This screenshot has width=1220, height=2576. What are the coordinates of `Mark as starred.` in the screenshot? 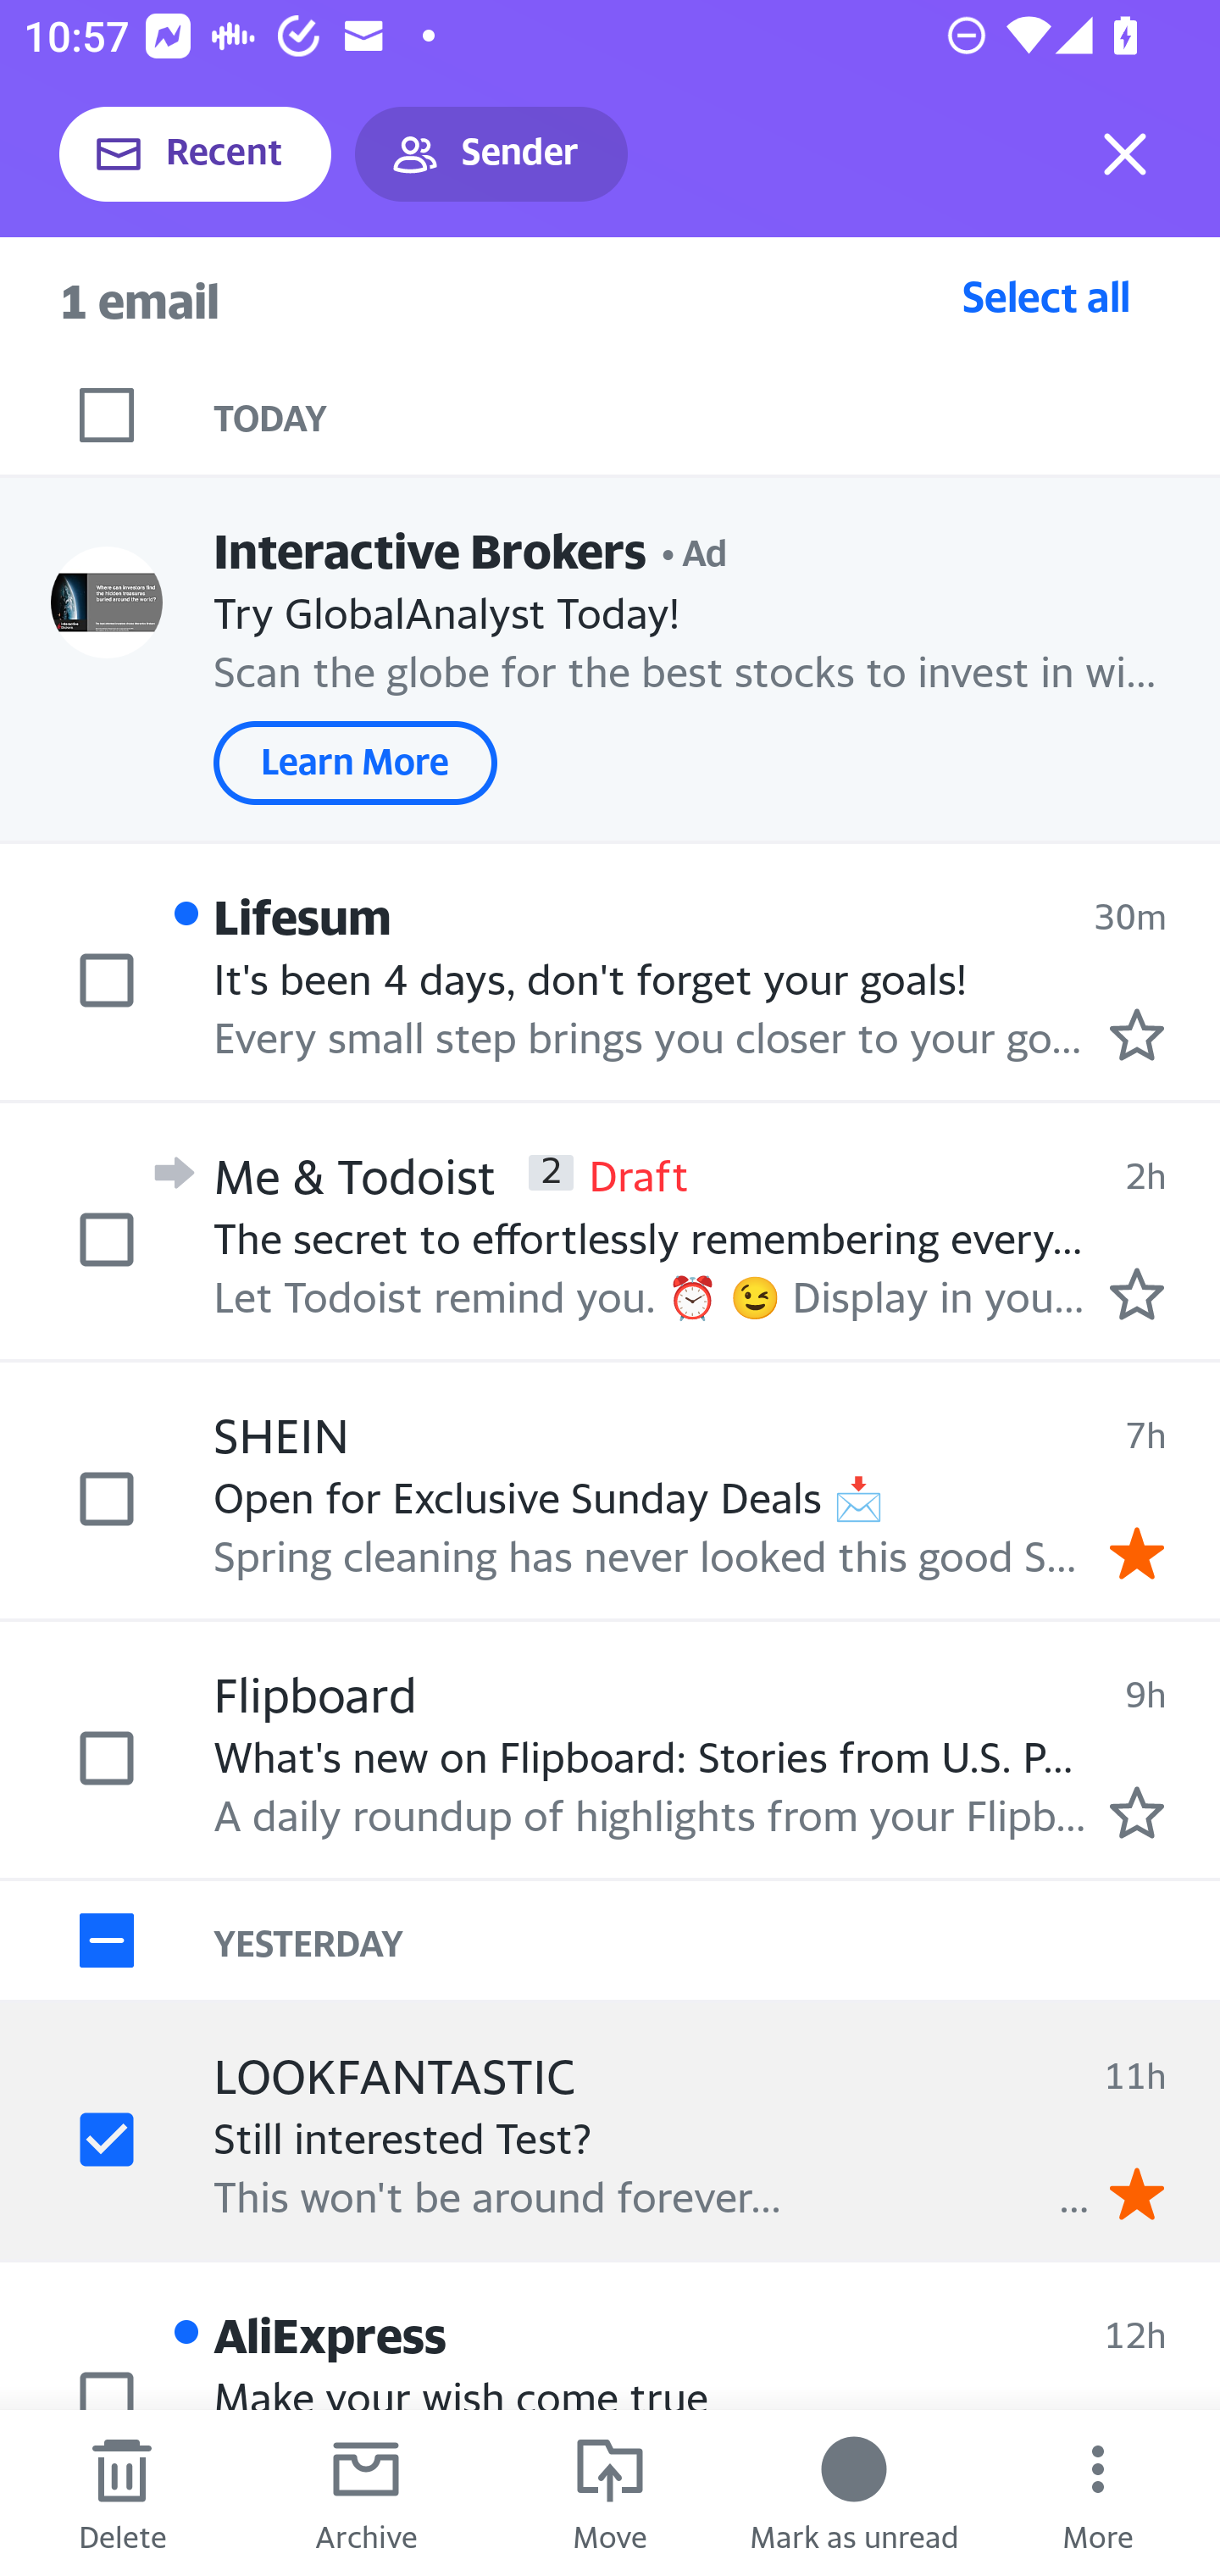 It's located at (1137, 1812).